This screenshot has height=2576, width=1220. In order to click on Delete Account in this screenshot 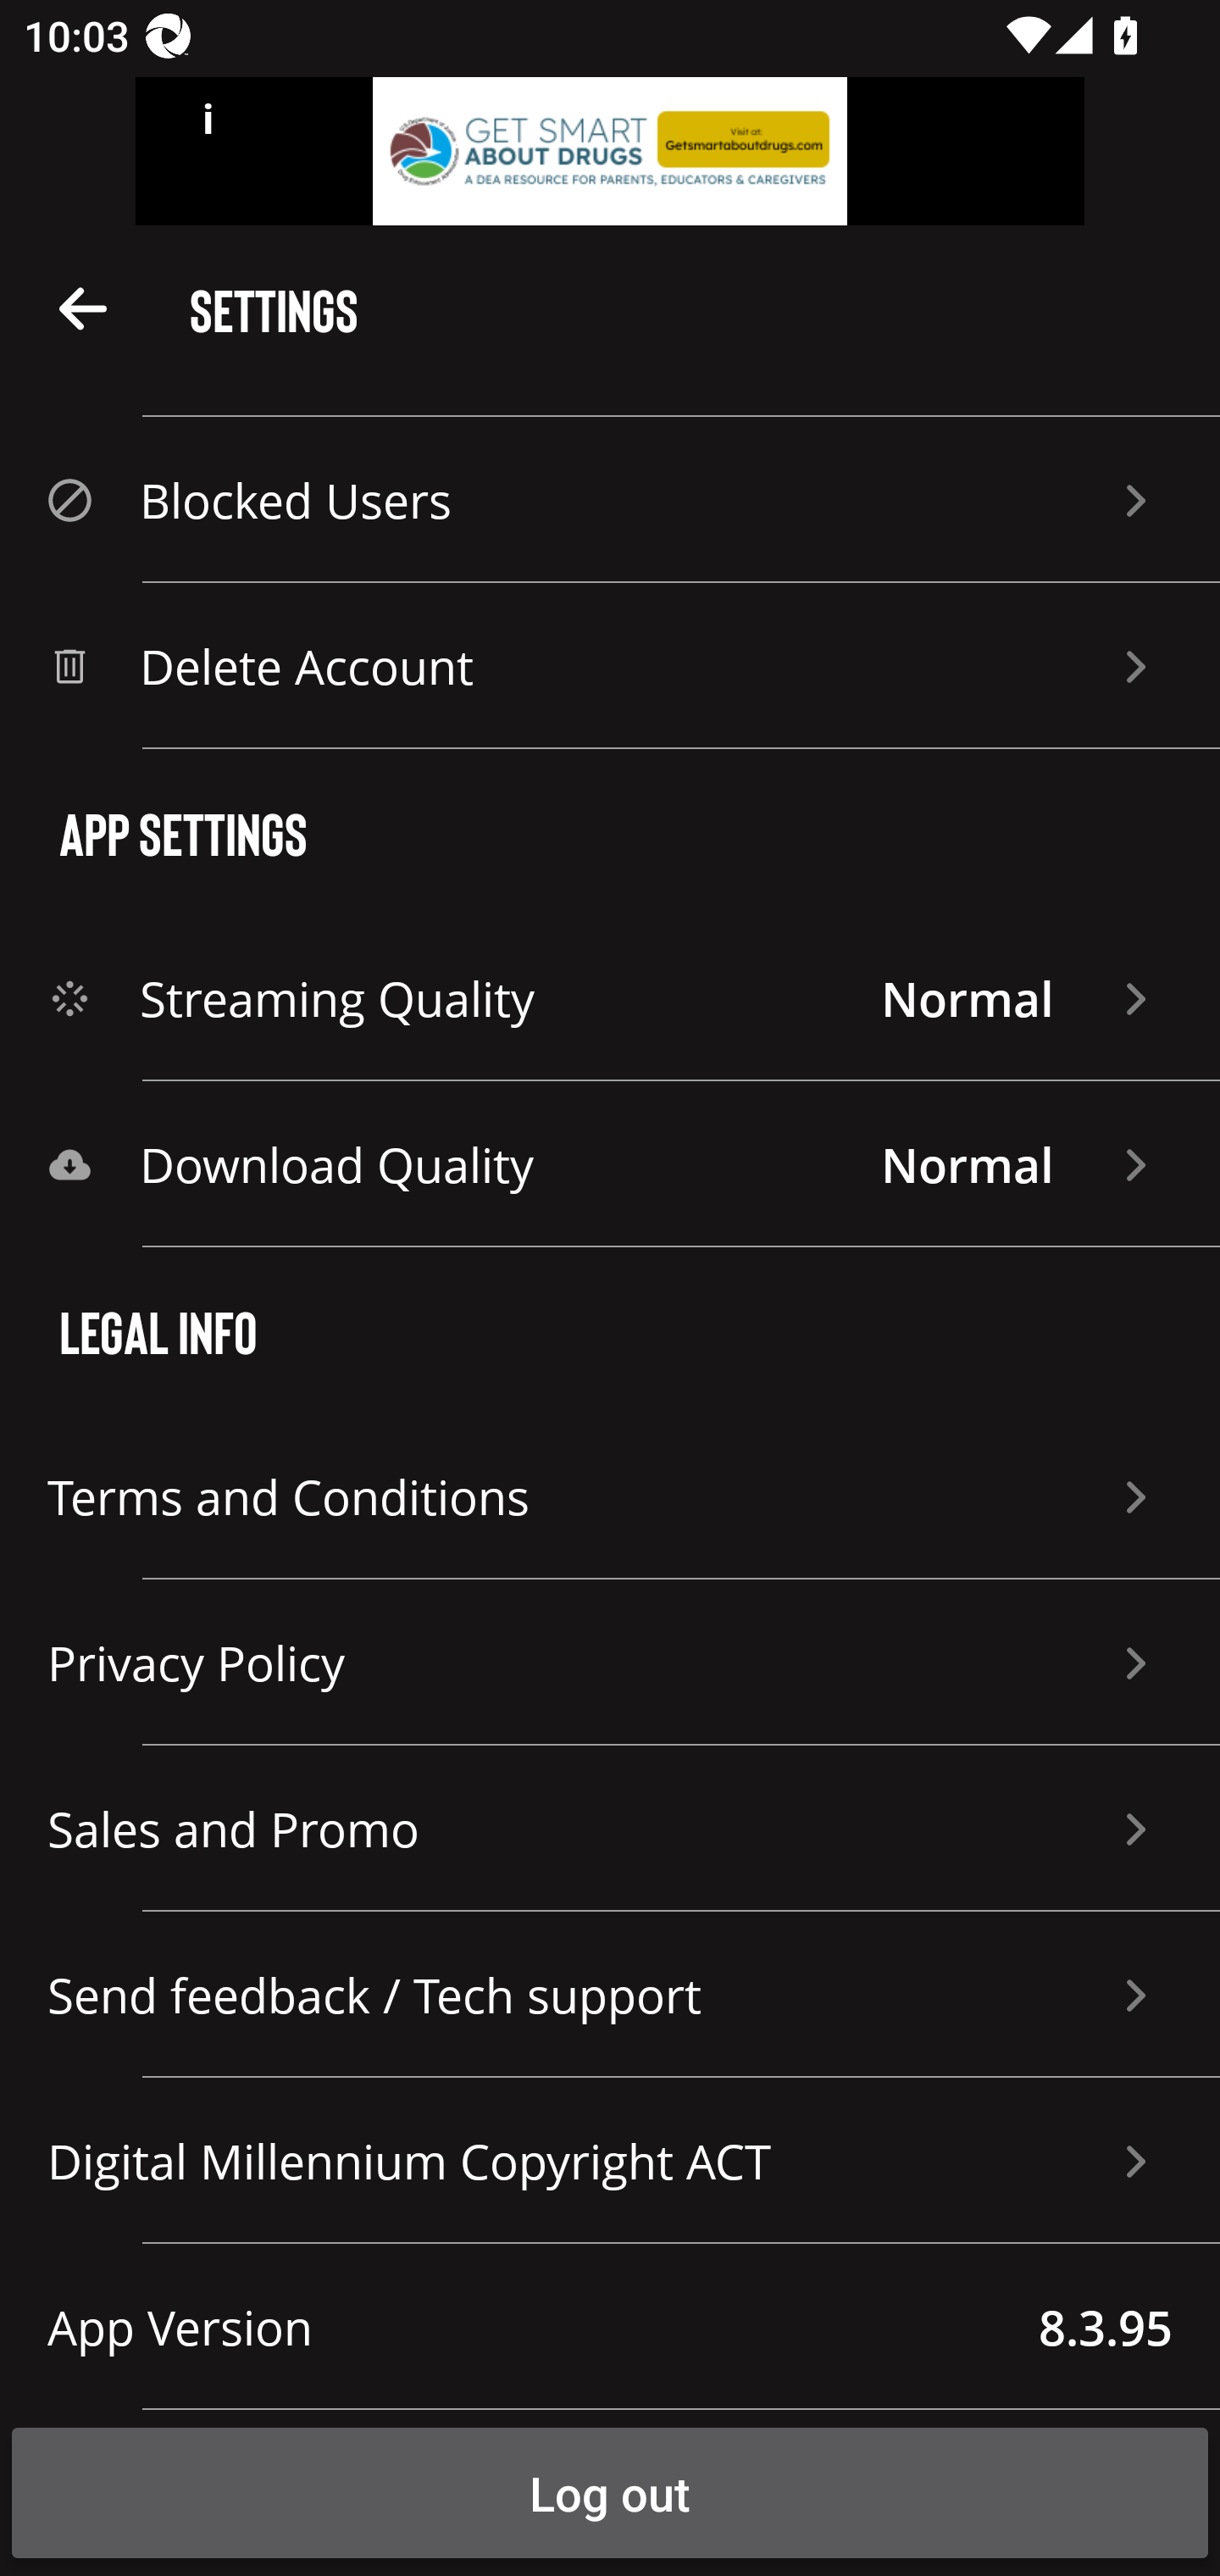, I will do `click(610, 666)`.